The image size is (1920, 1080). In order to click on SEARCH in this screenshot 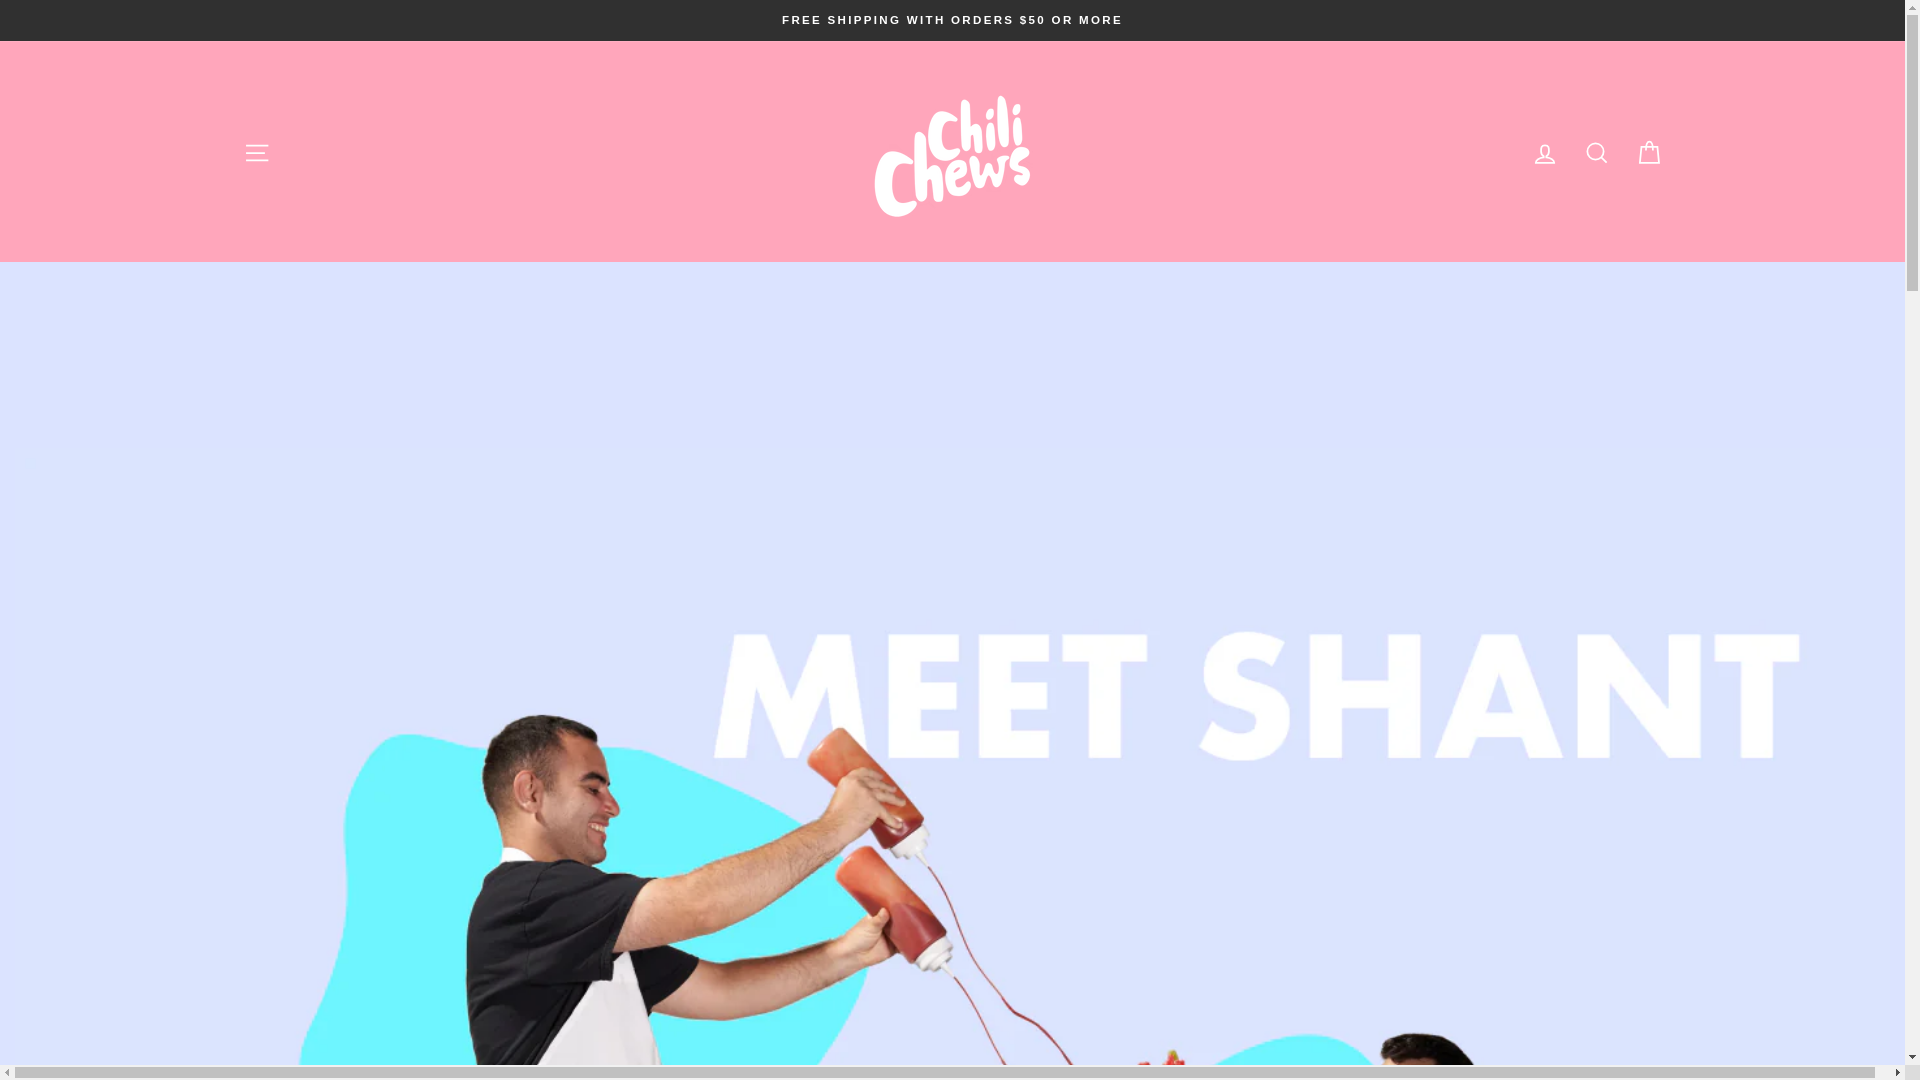, I will do `click(1596, 151)`.